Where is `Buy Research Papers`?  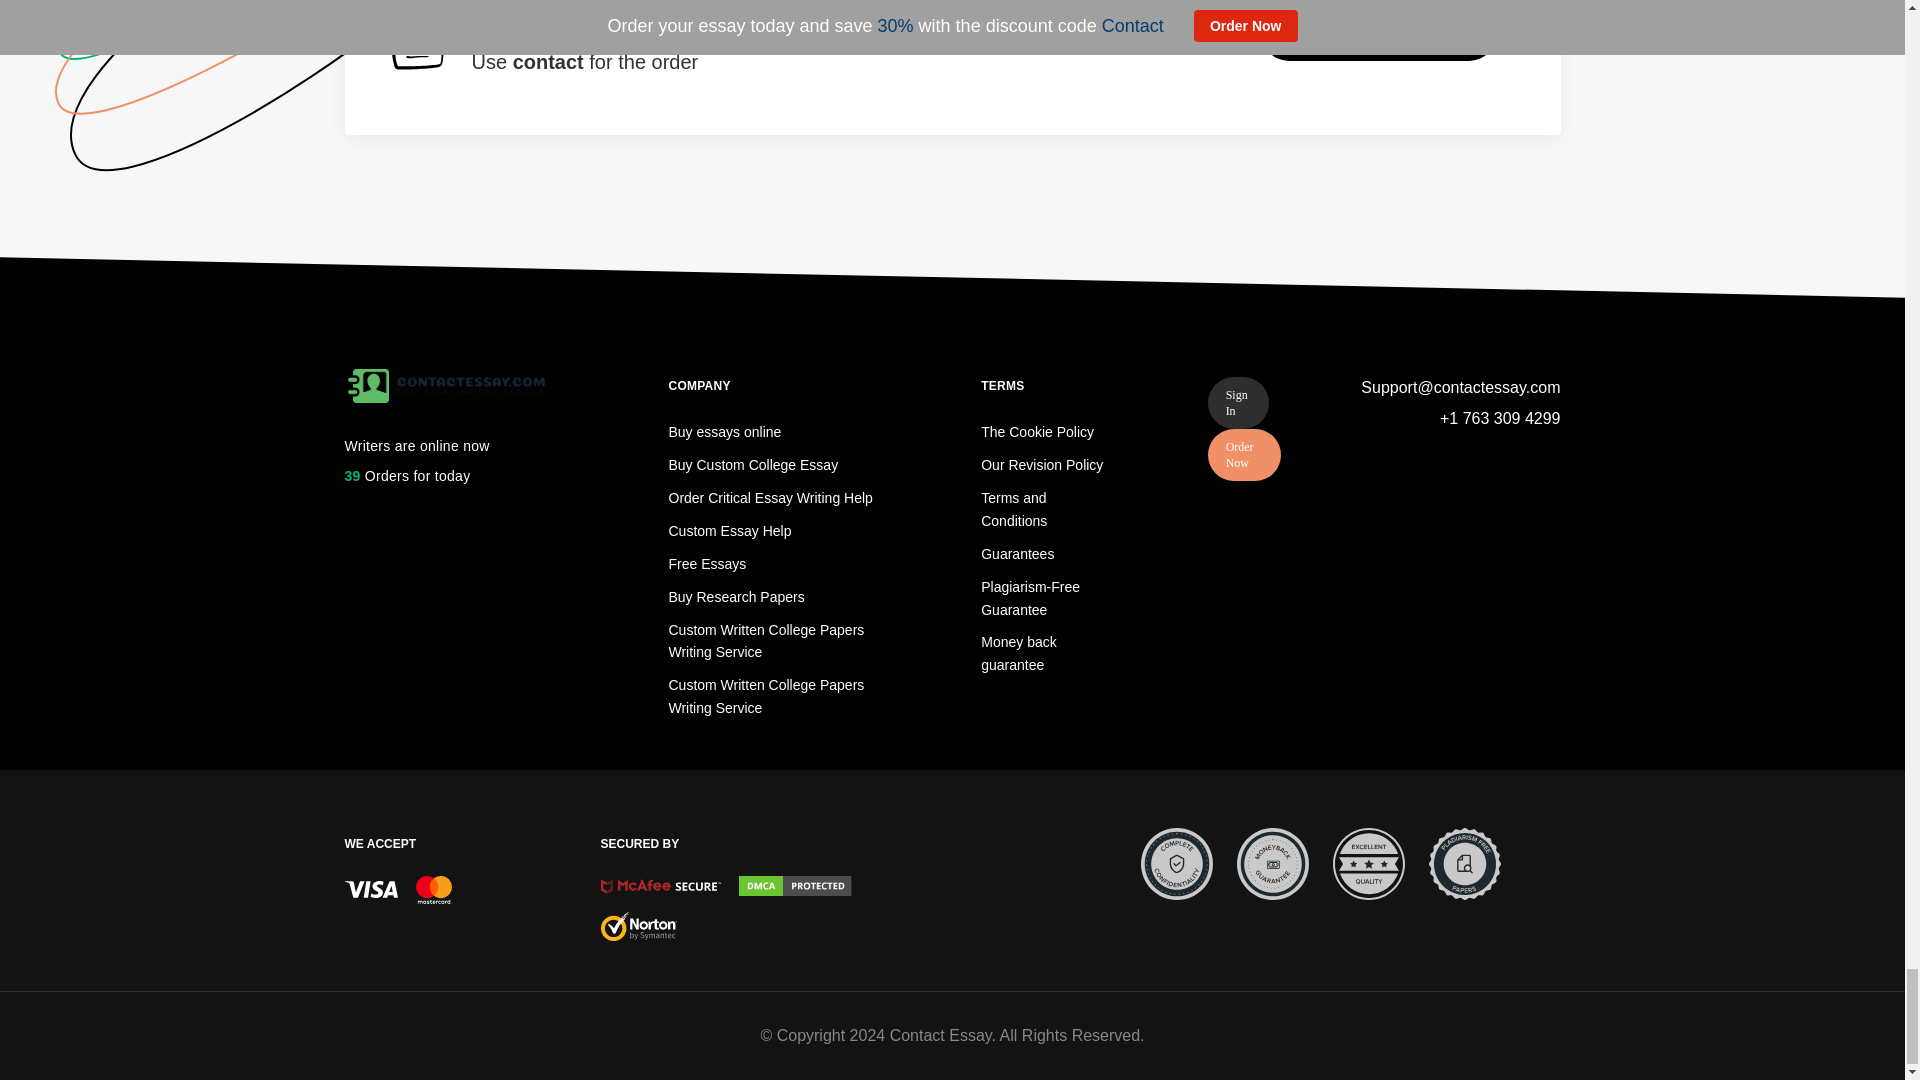
Buy Research Papers is located at coordinates (736, 596).